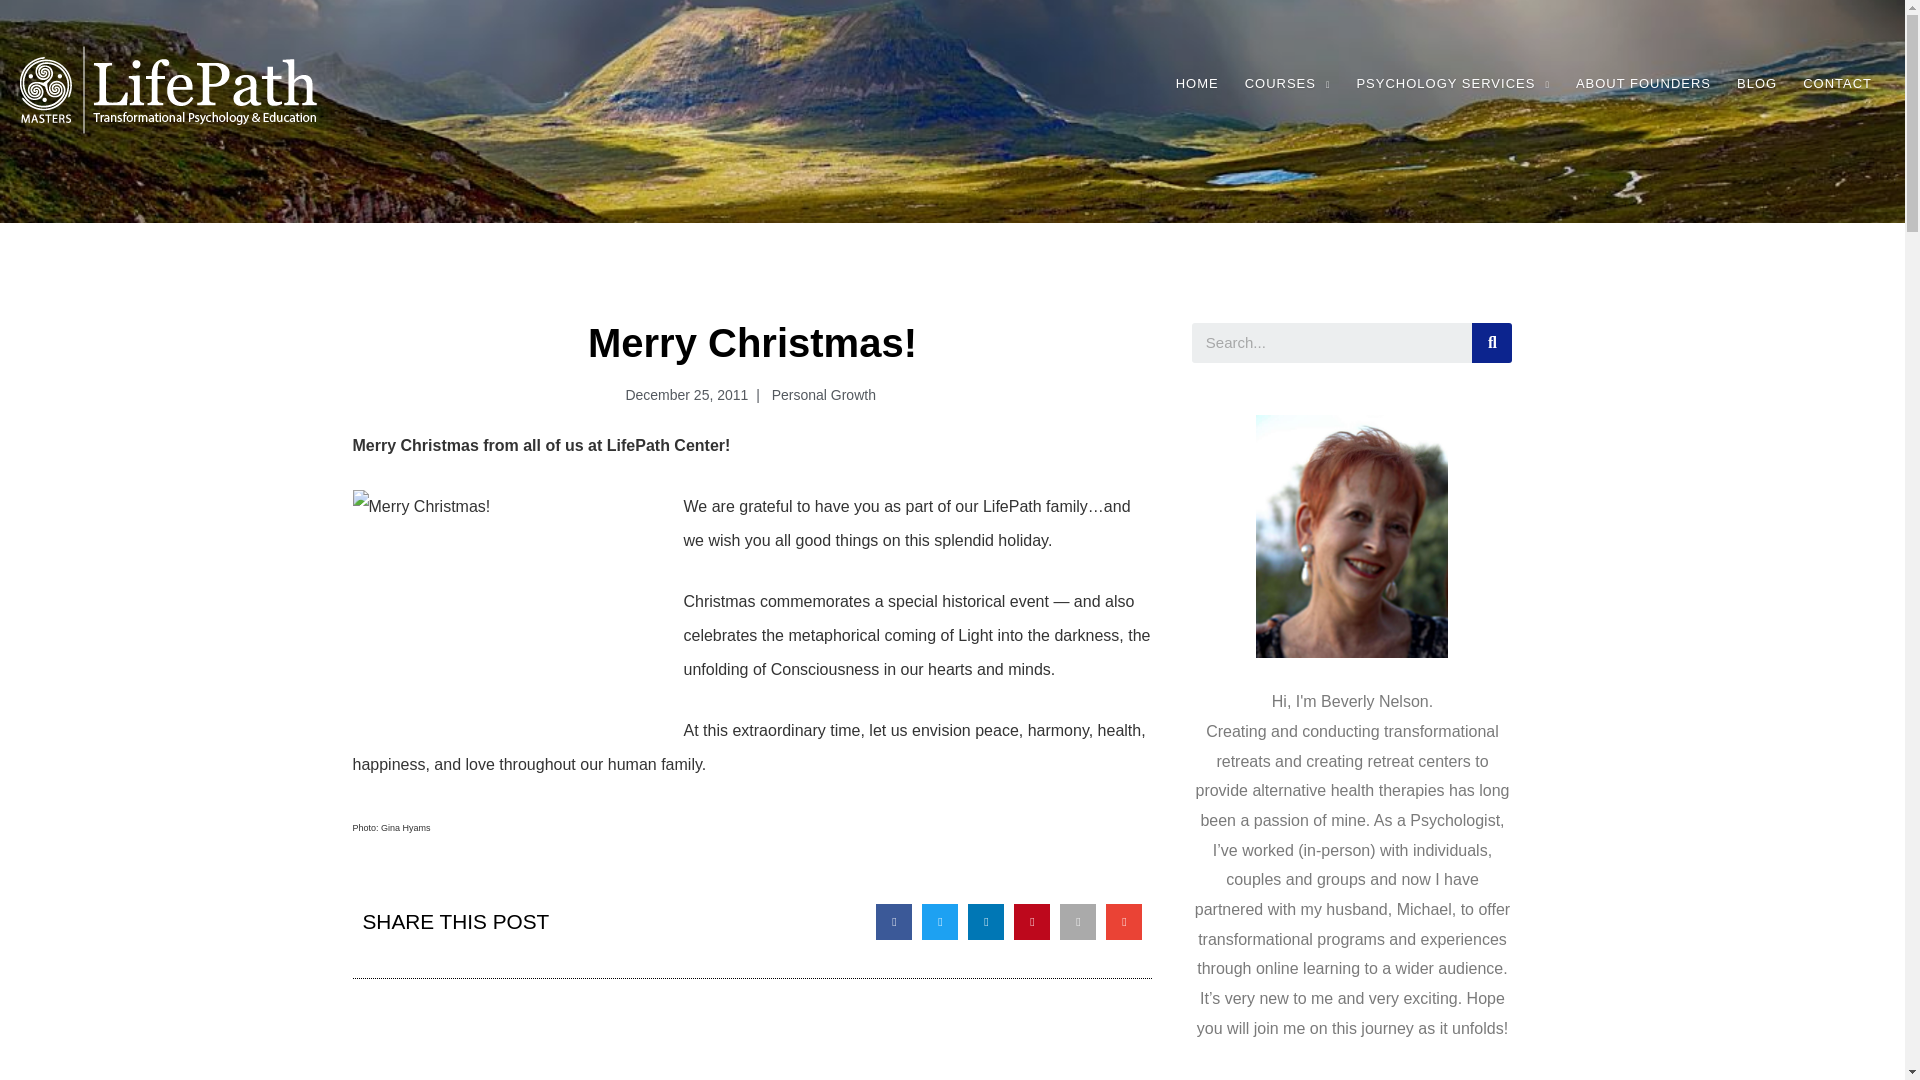 This screenshot has width=1920, height=1080. Describe the element at coordinates (1756, 84) in the screenshot. I see `BLOG` at that location.